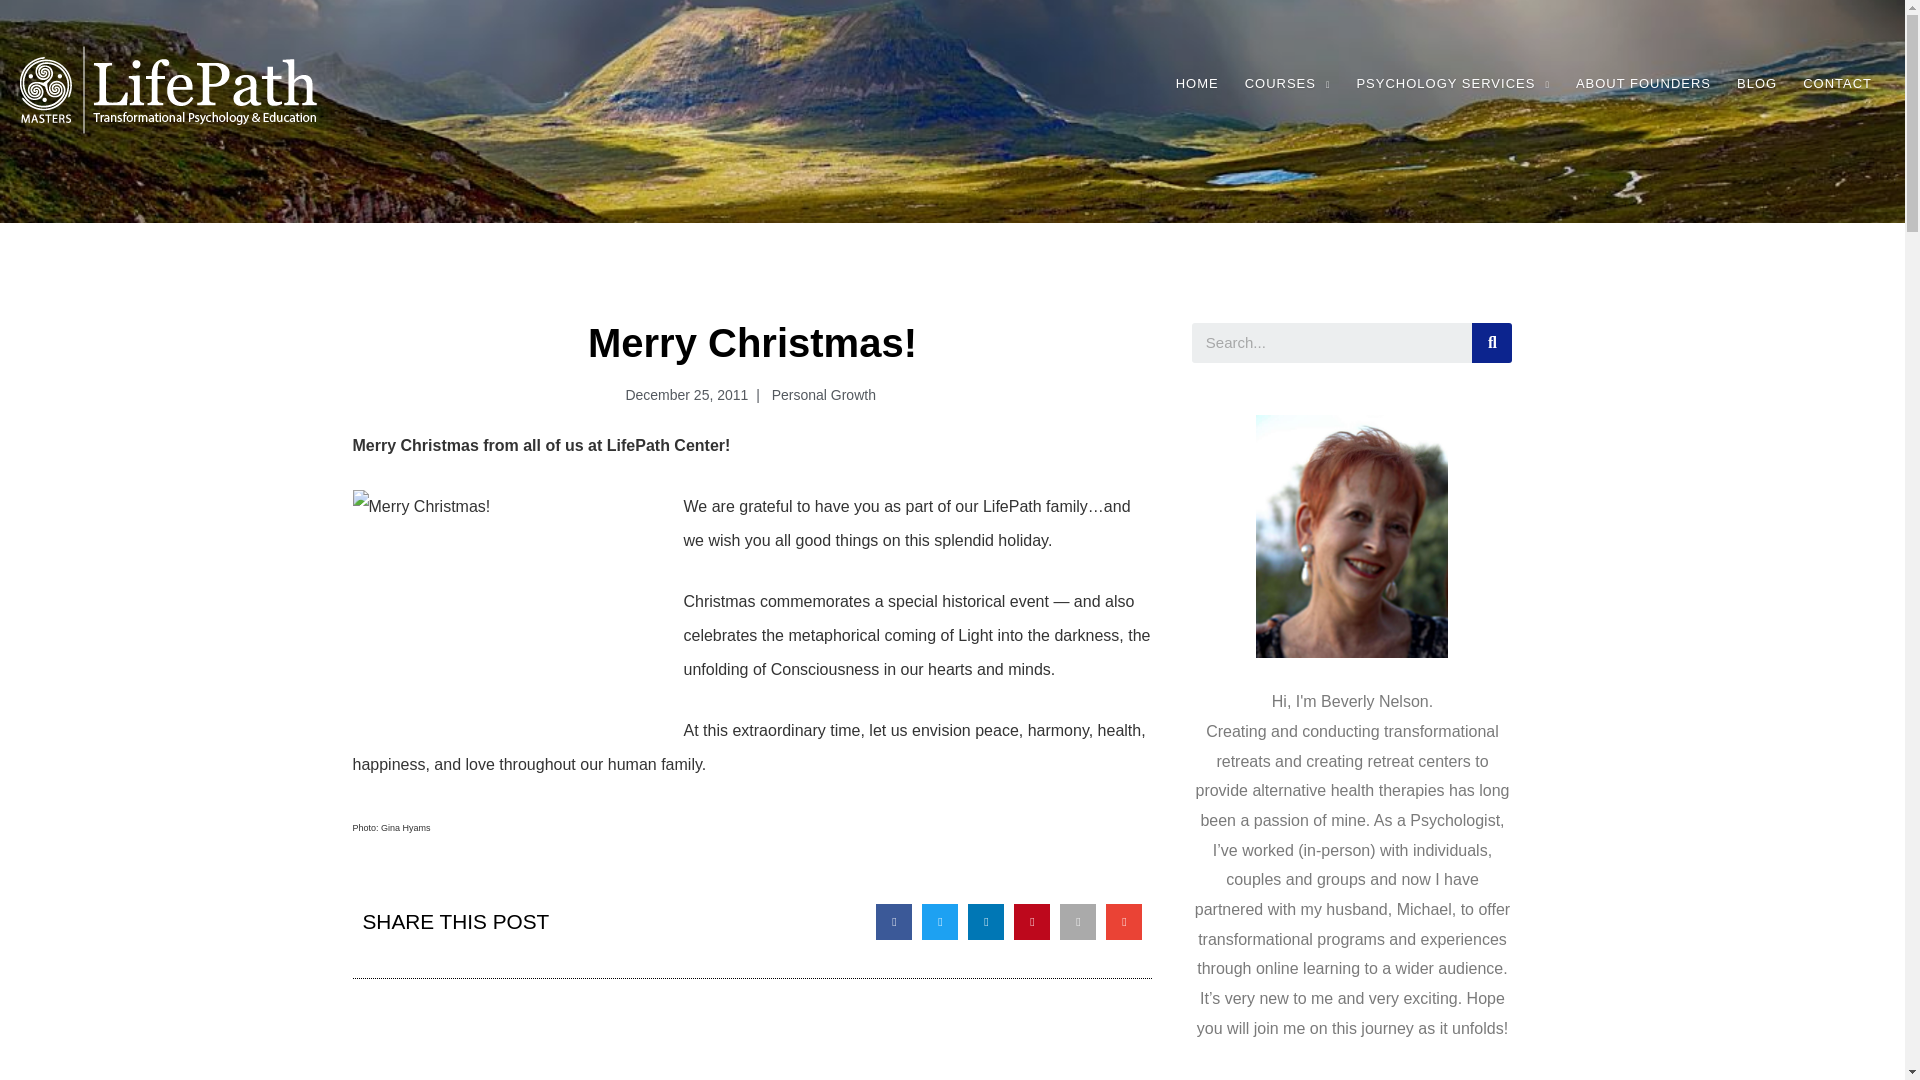 This screenshot has width=1920, height=1080. Describe the element at coordinates (1756, 84) in the screenshot. I see `BLOG` at that location.